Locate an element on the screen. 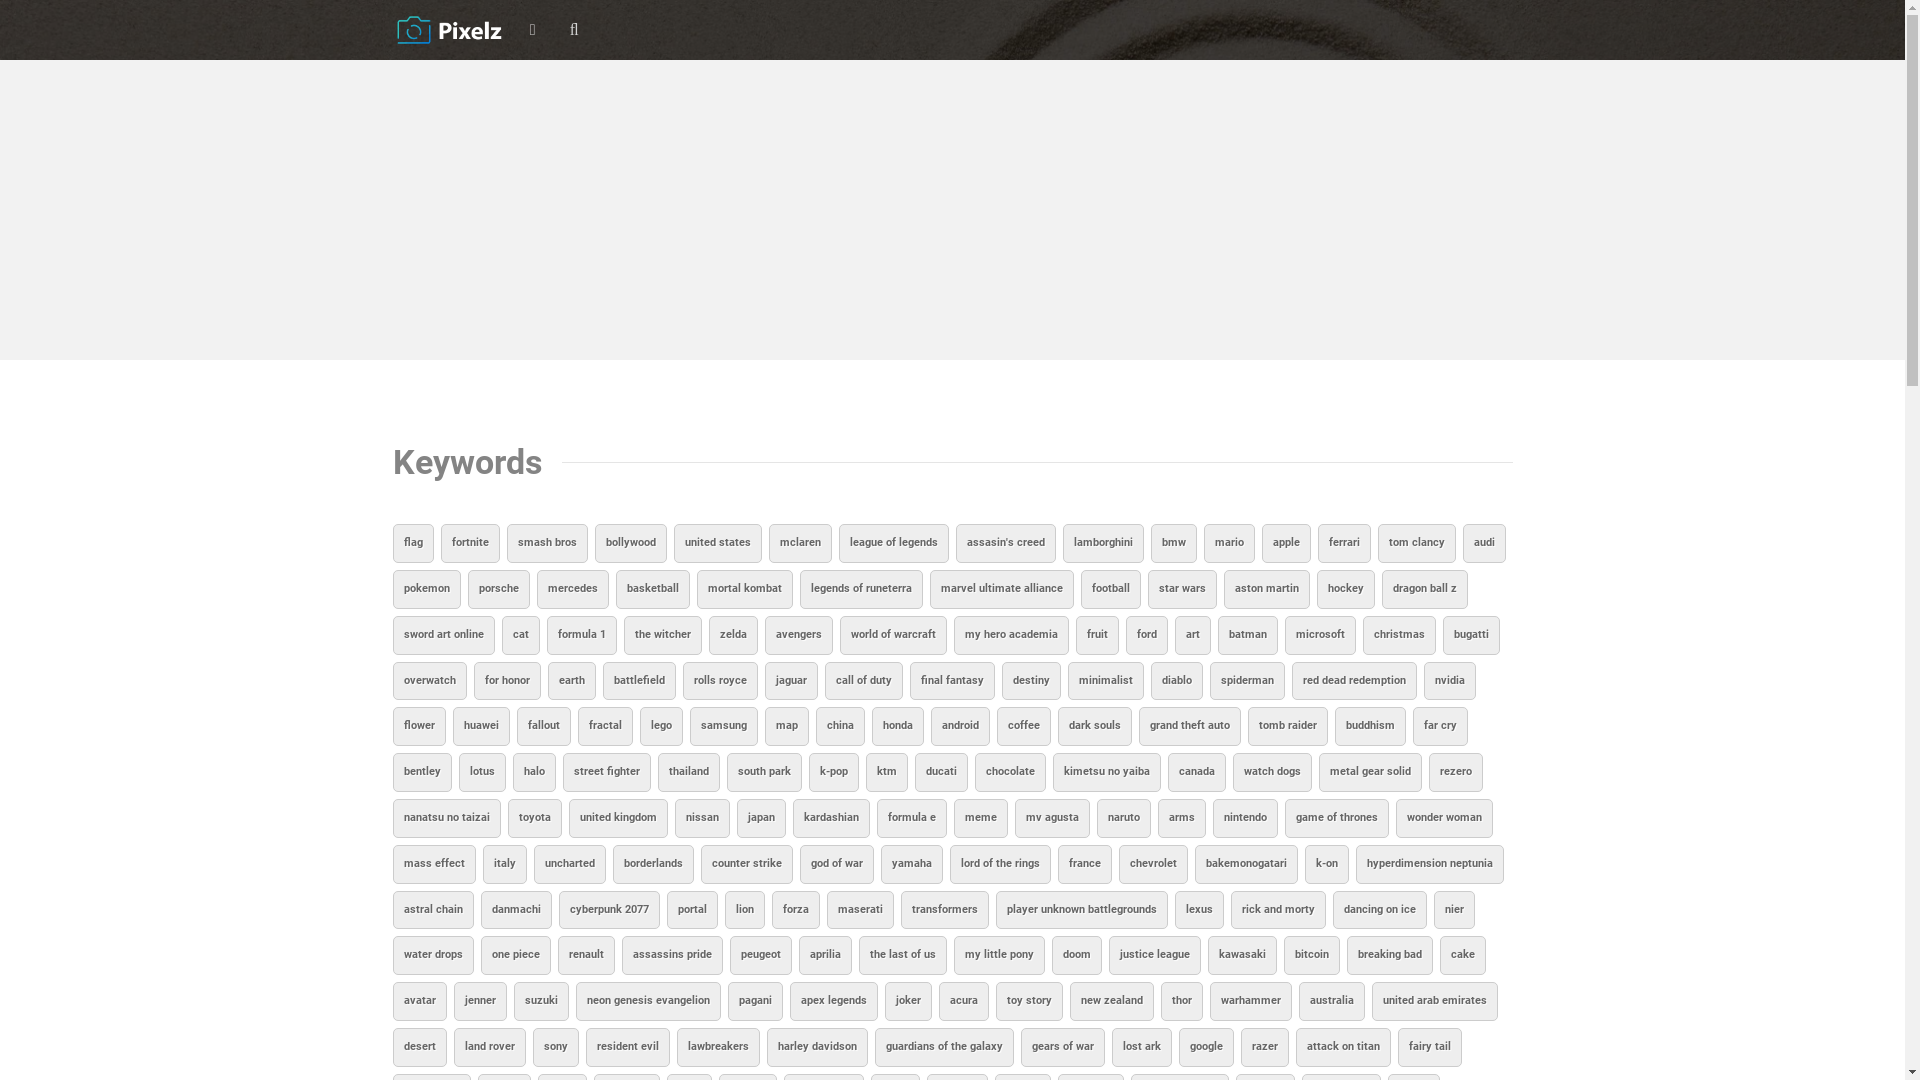 The image size is (1920, 1080). rick and morty is located at coordinates (1278, 910).